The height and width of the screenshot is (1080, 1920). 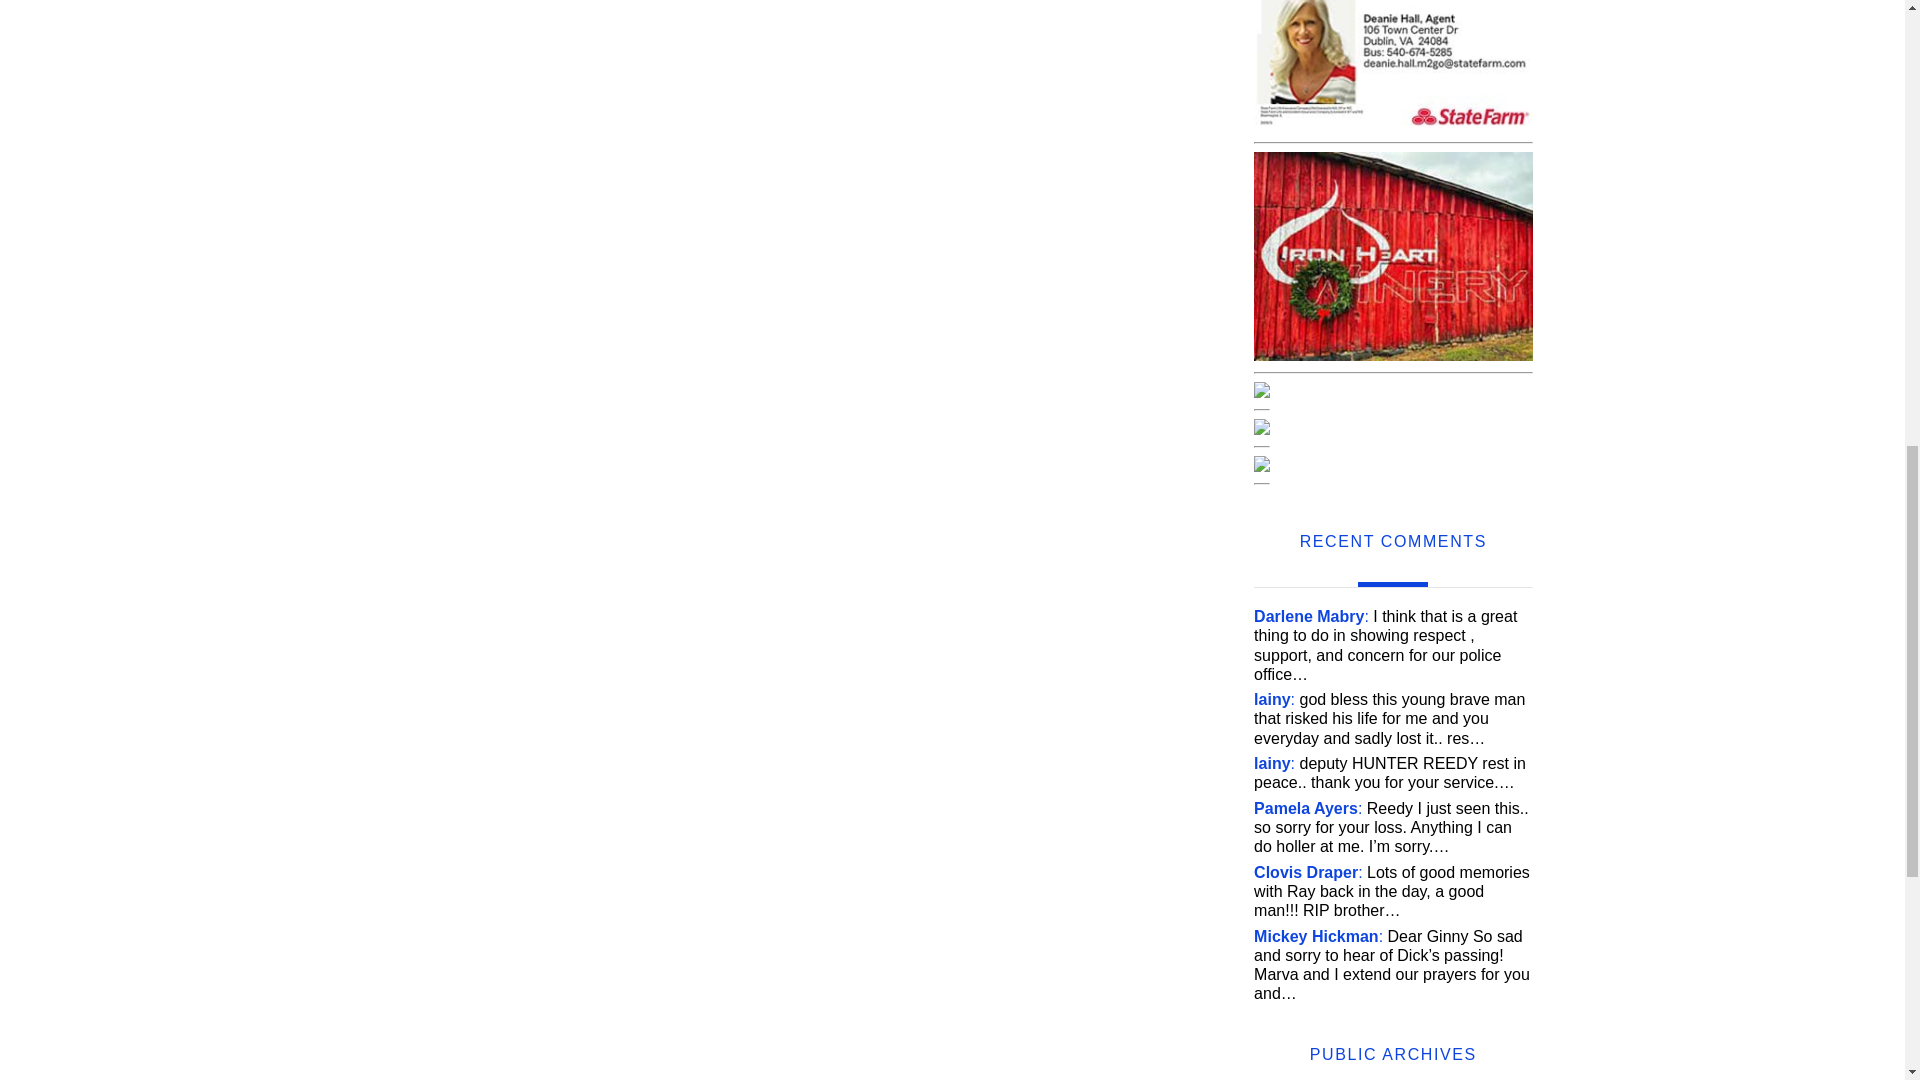 I want to click on lainy:, so click(x=1274, y=700).